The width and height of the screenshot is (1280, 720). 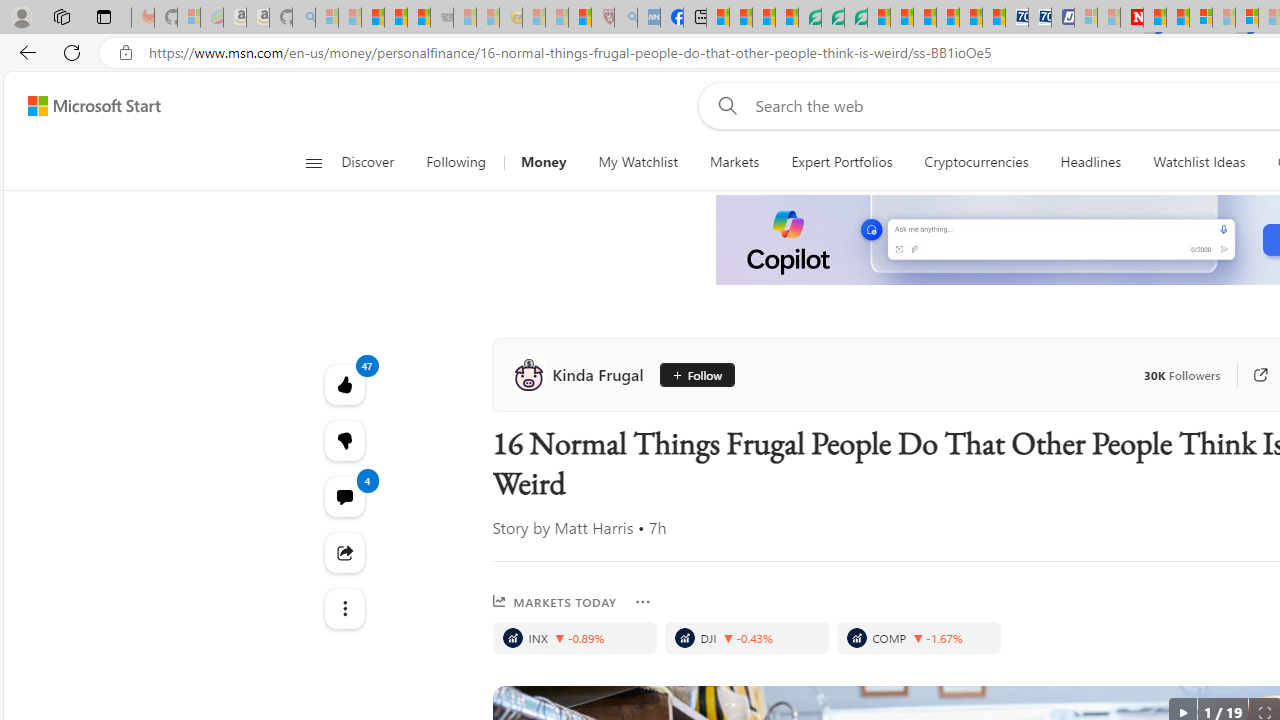 I want to click on Dislike, so click(x=344, y=440).